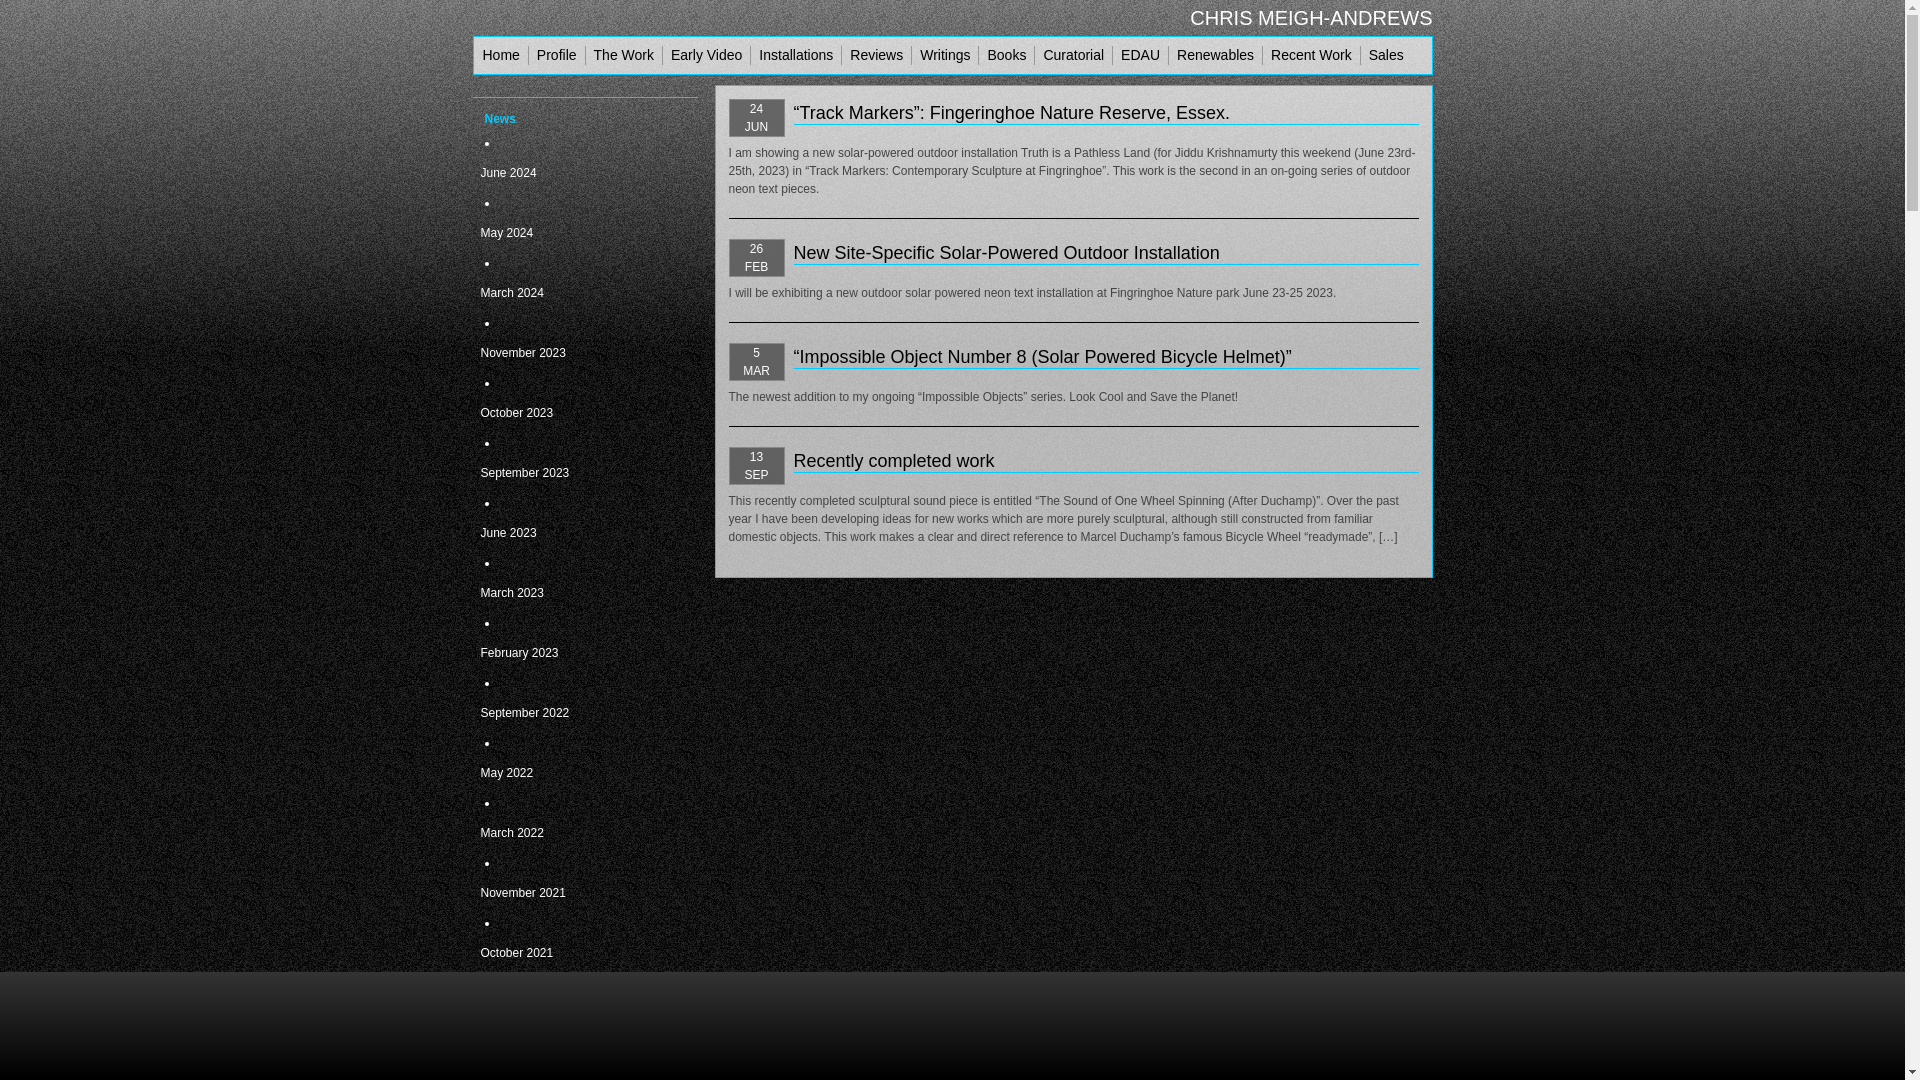  Describe the element at coordinates (1311, 18) in the screenshot. I see `Chris Meigh-Andrews` at that location.